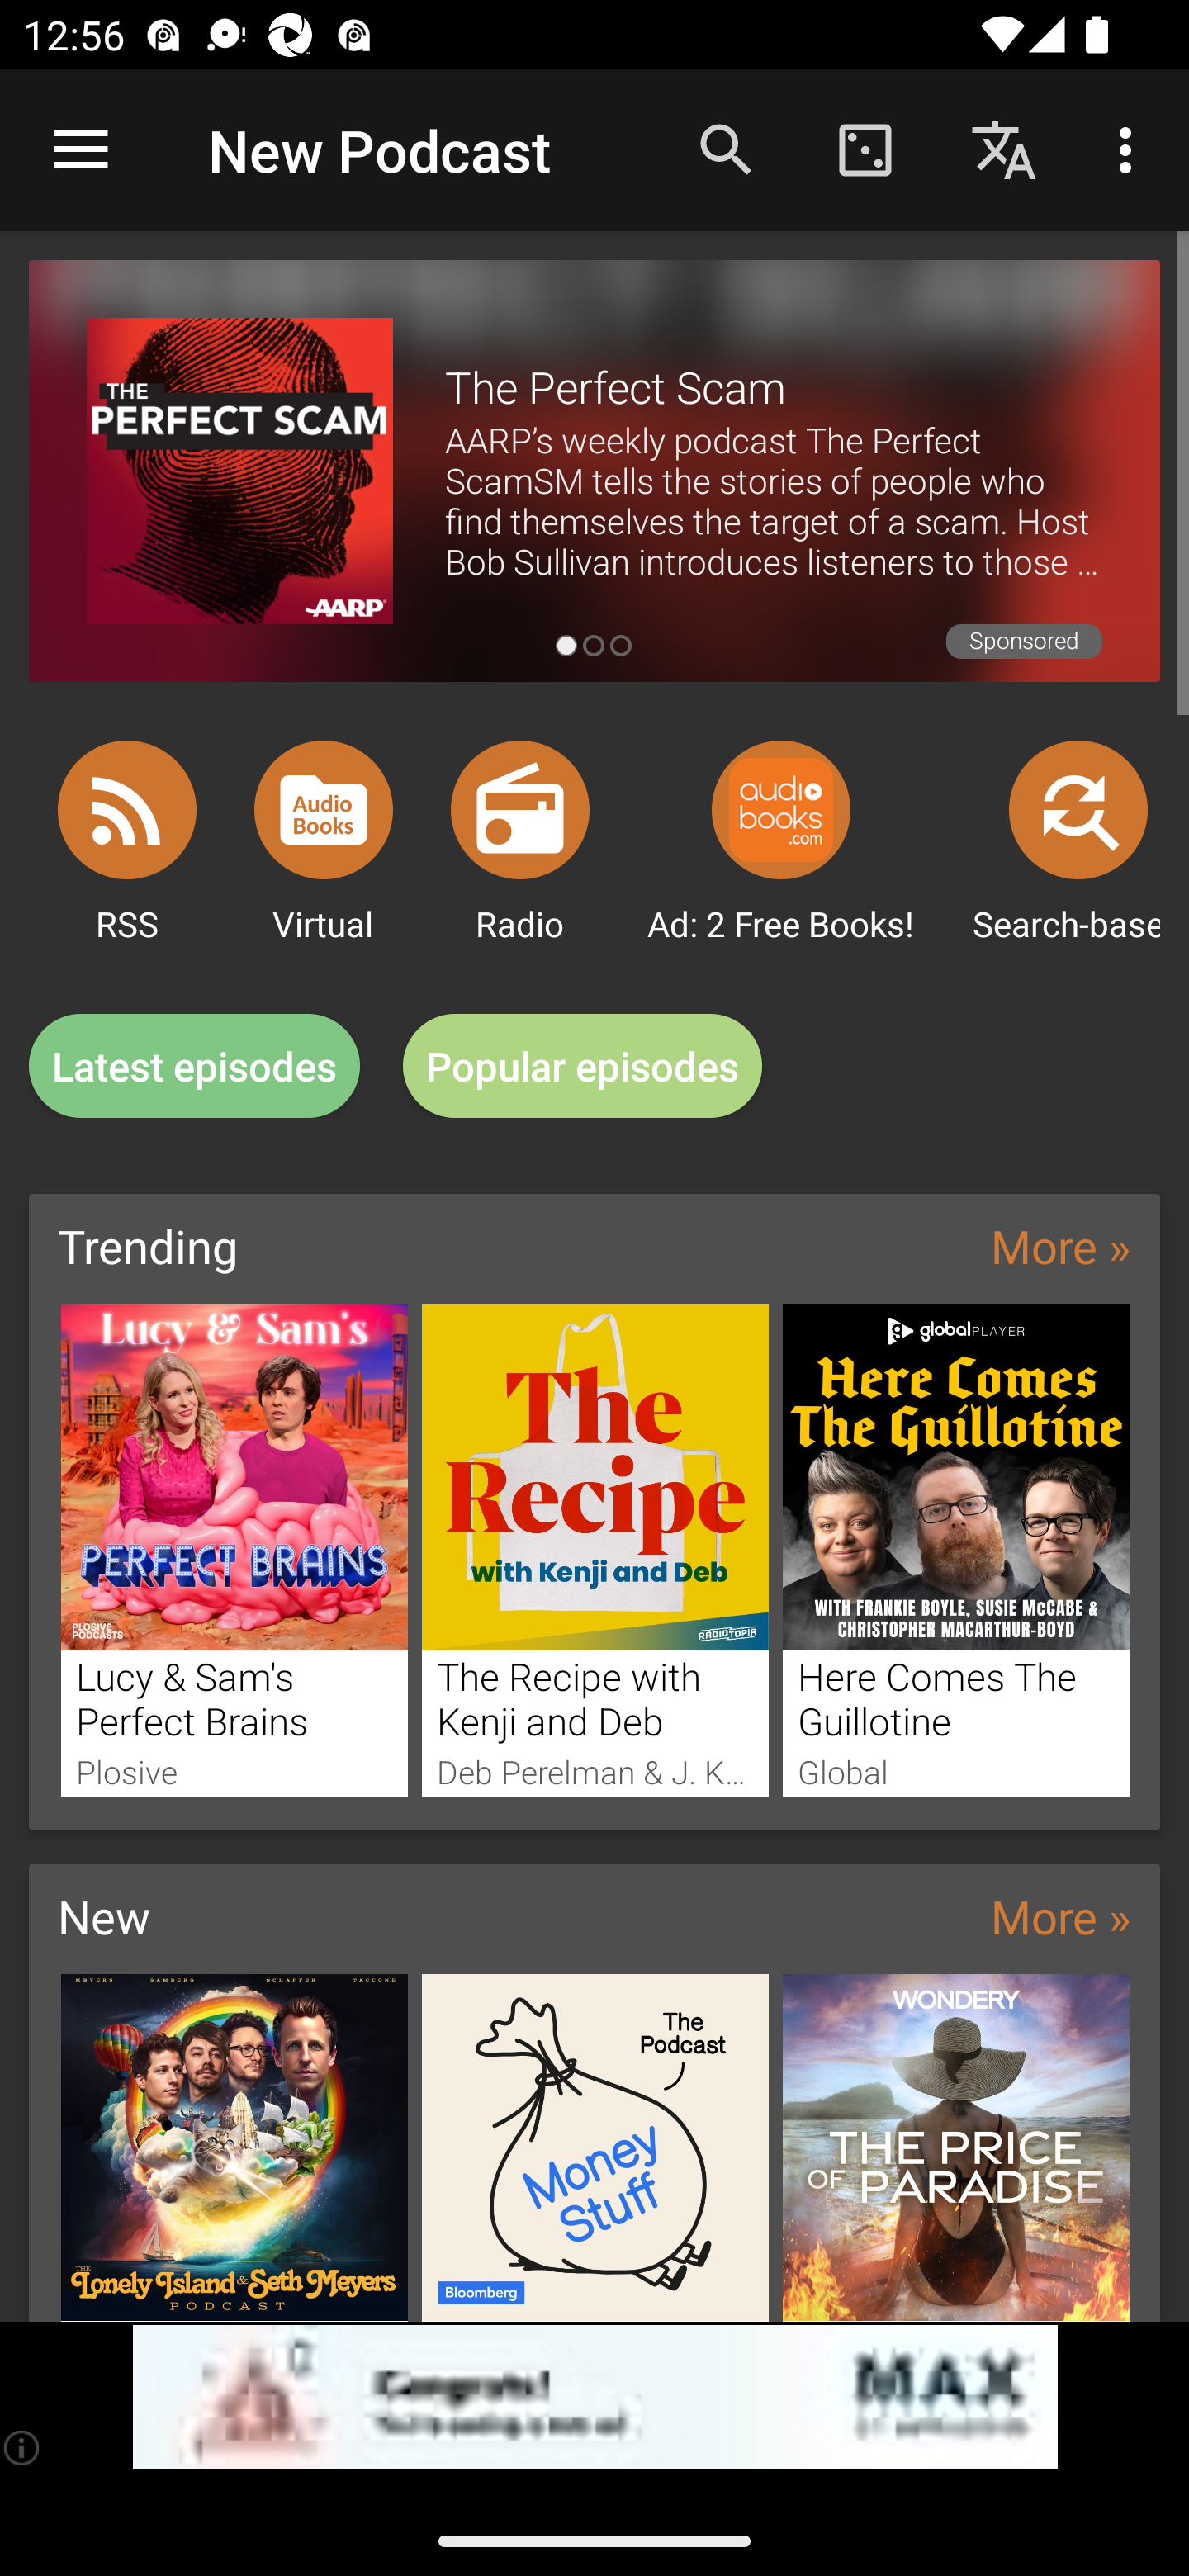  Describe the element at coordinates (234, 2147) in the screenshot. I see `The Lonely Island and Seth Meyers Podcast` at that location.